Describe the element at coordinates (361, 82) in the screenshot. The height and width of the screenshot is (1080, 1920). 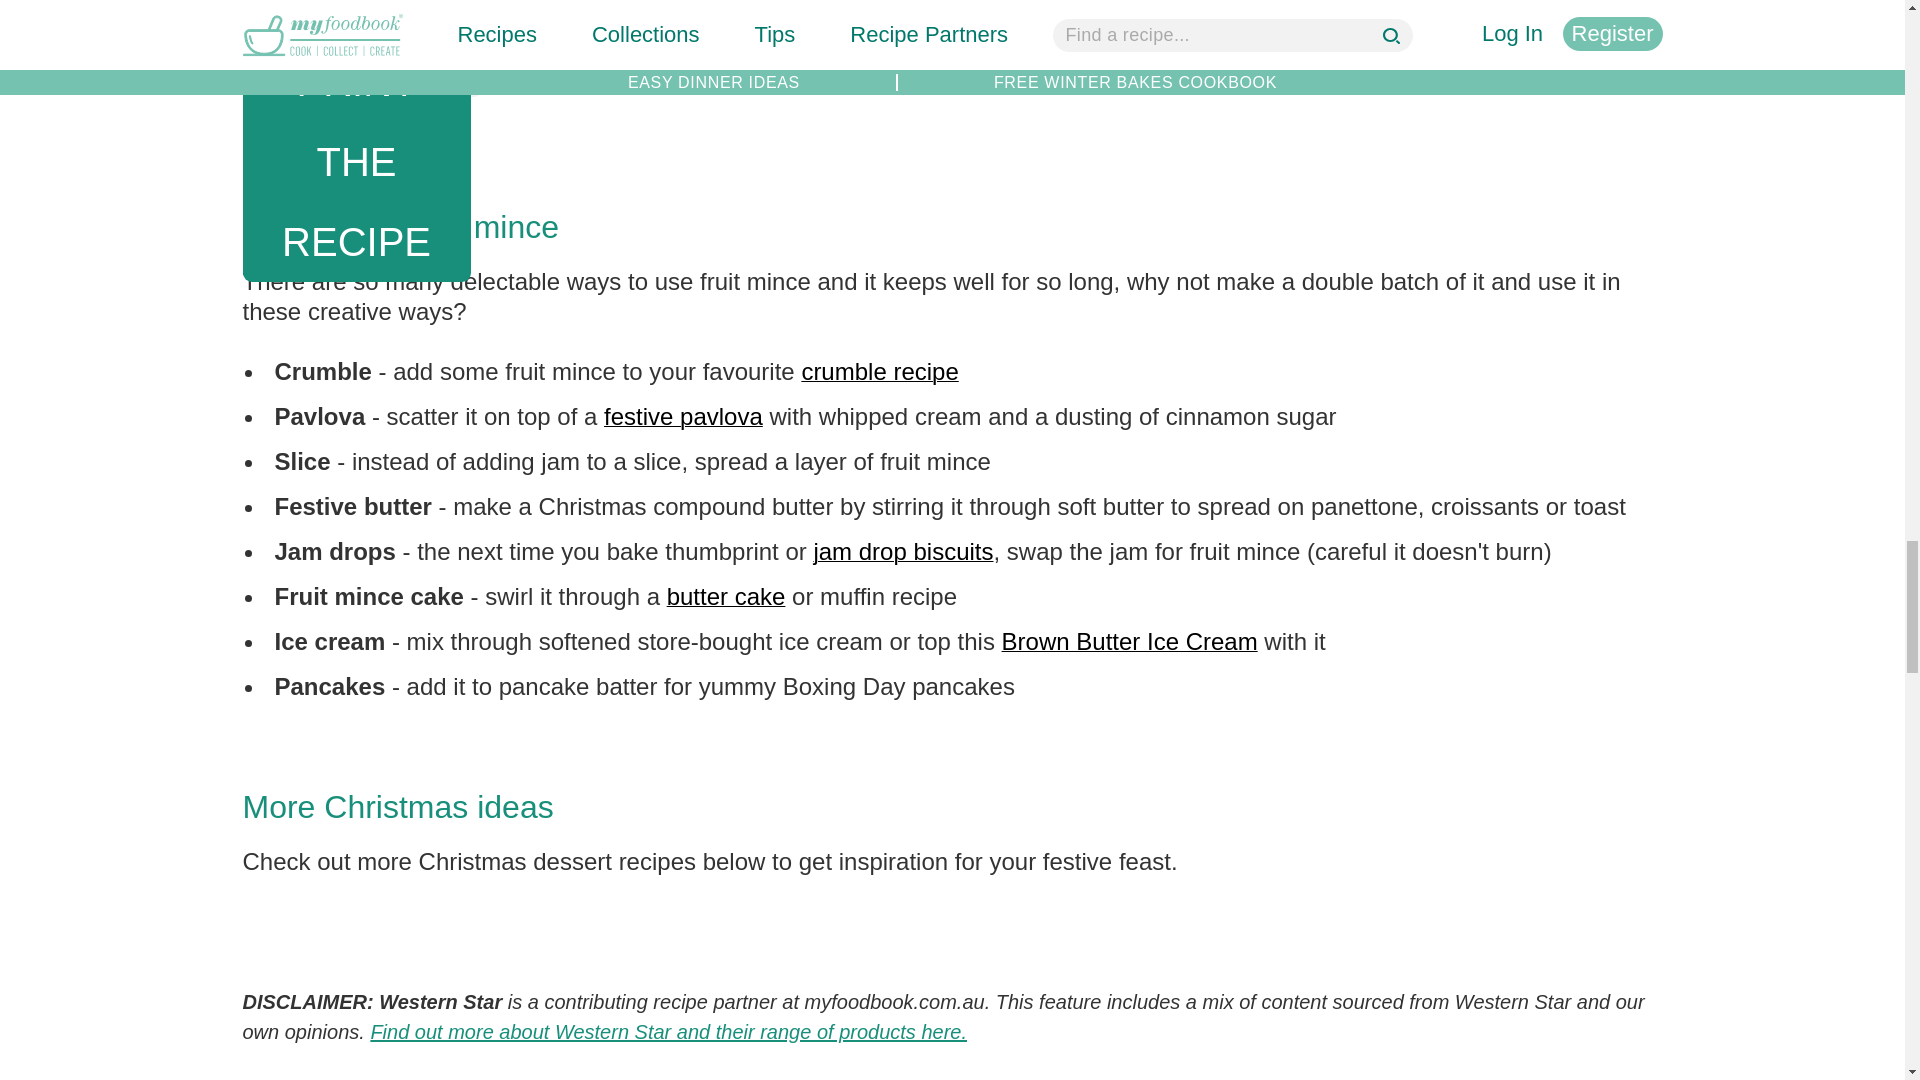
I see `Print Giant Fruit Mince Pie` at that location.